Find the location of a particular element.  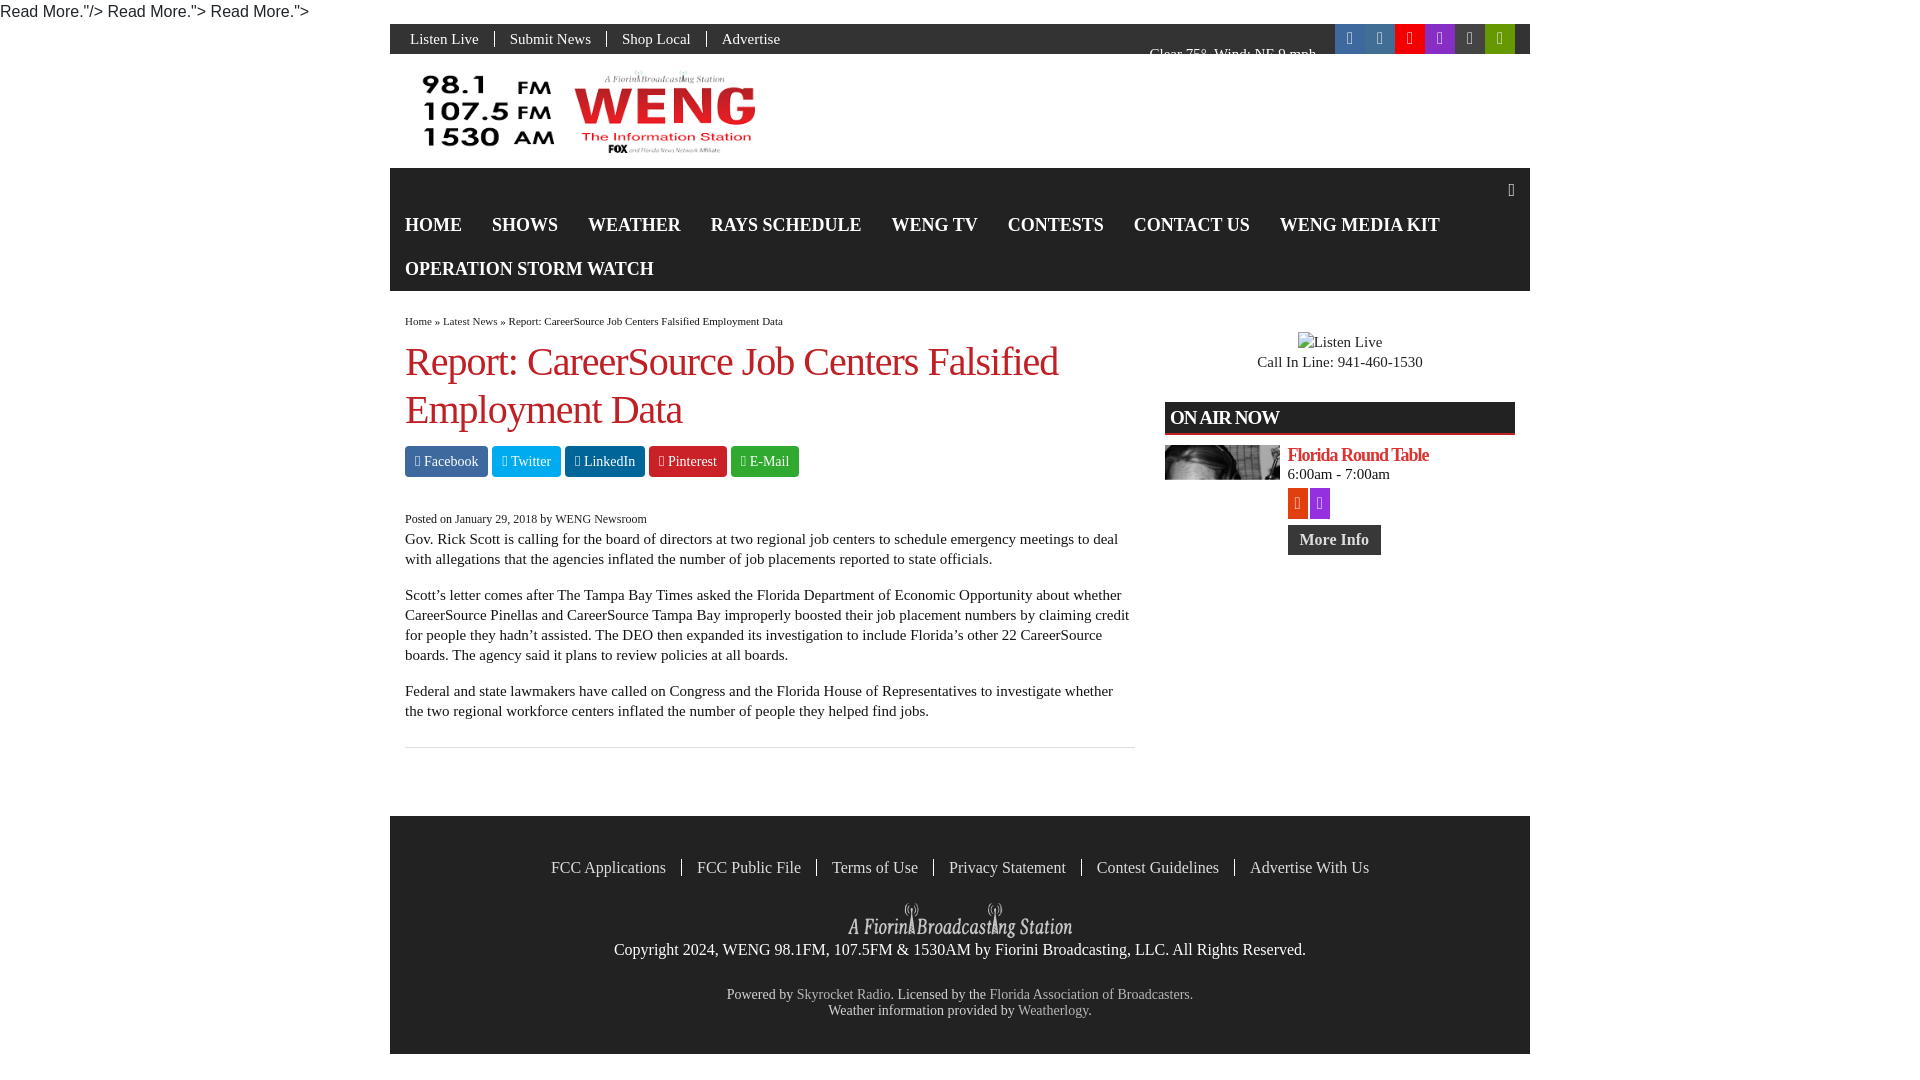

CONTACT US is located at coordinates (1192, 225).